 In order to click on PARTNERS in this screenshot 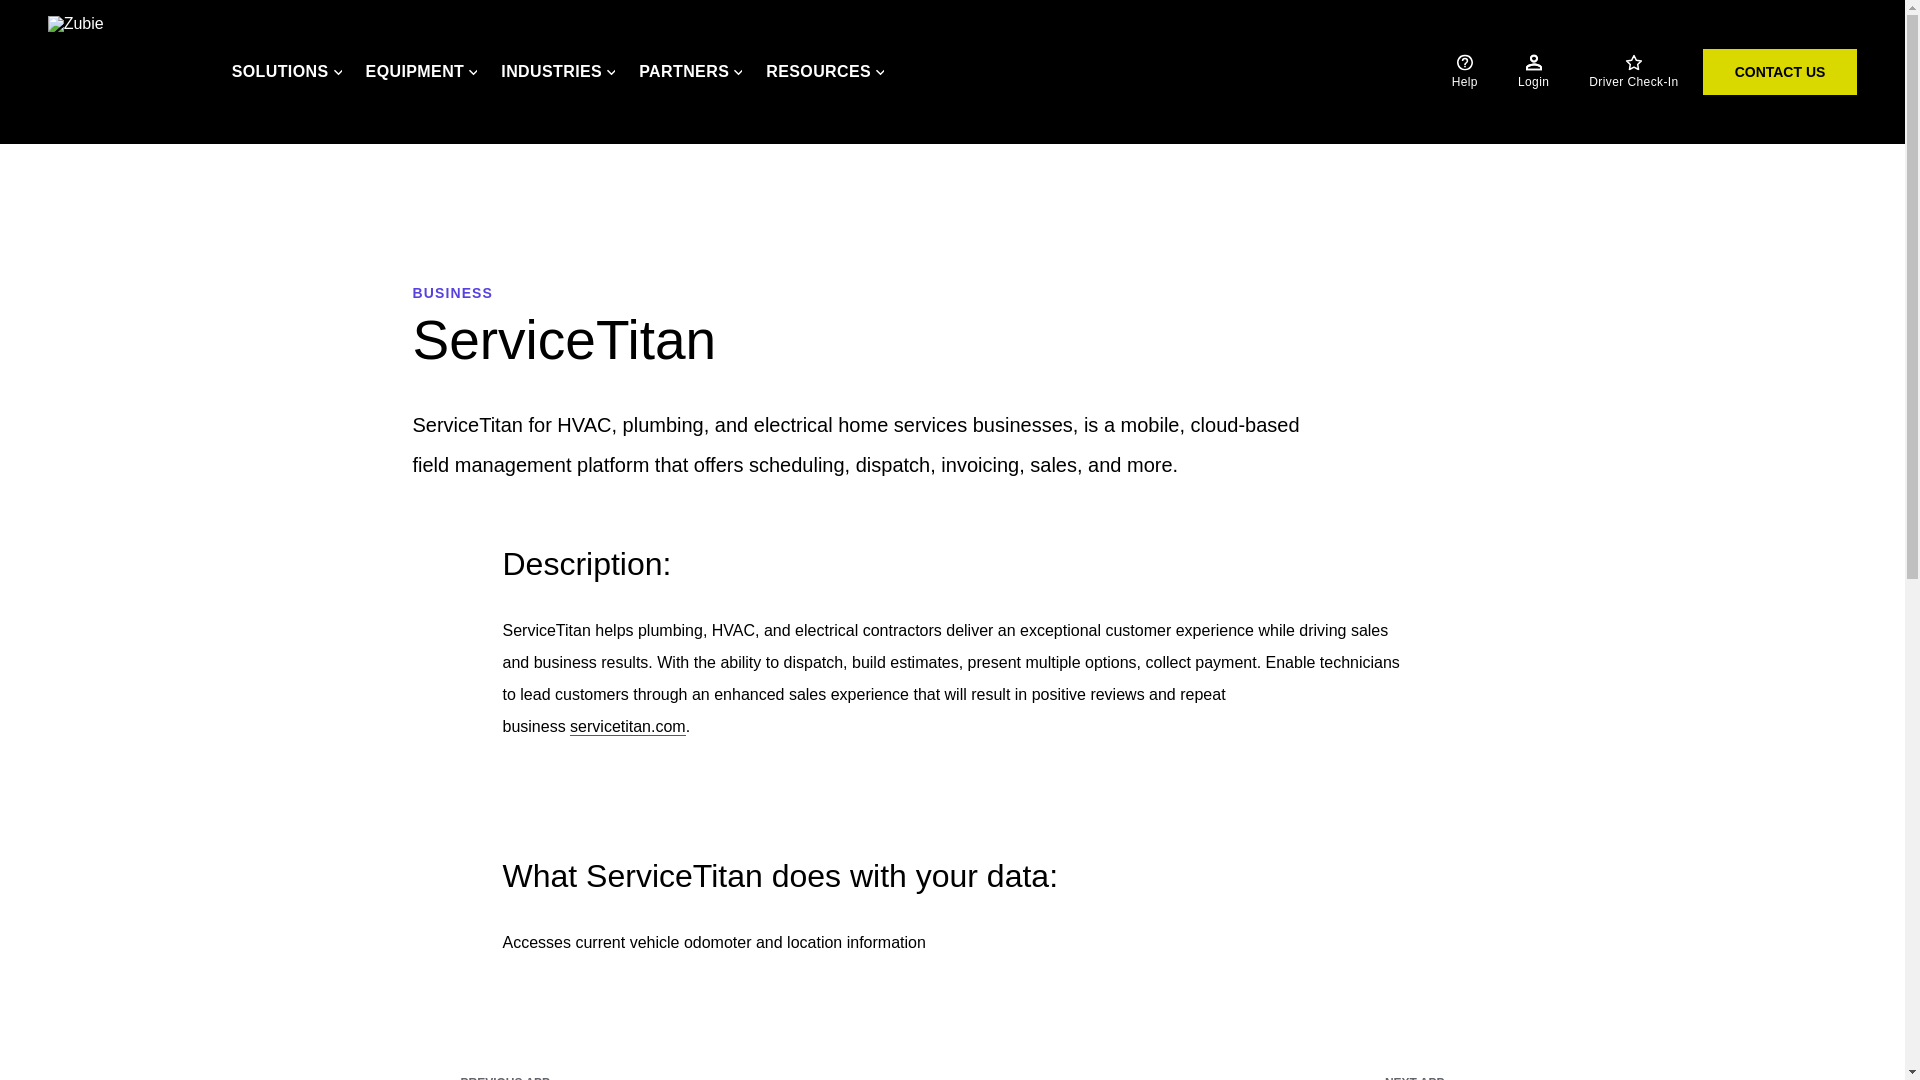, I will do `click(690, 72)`.